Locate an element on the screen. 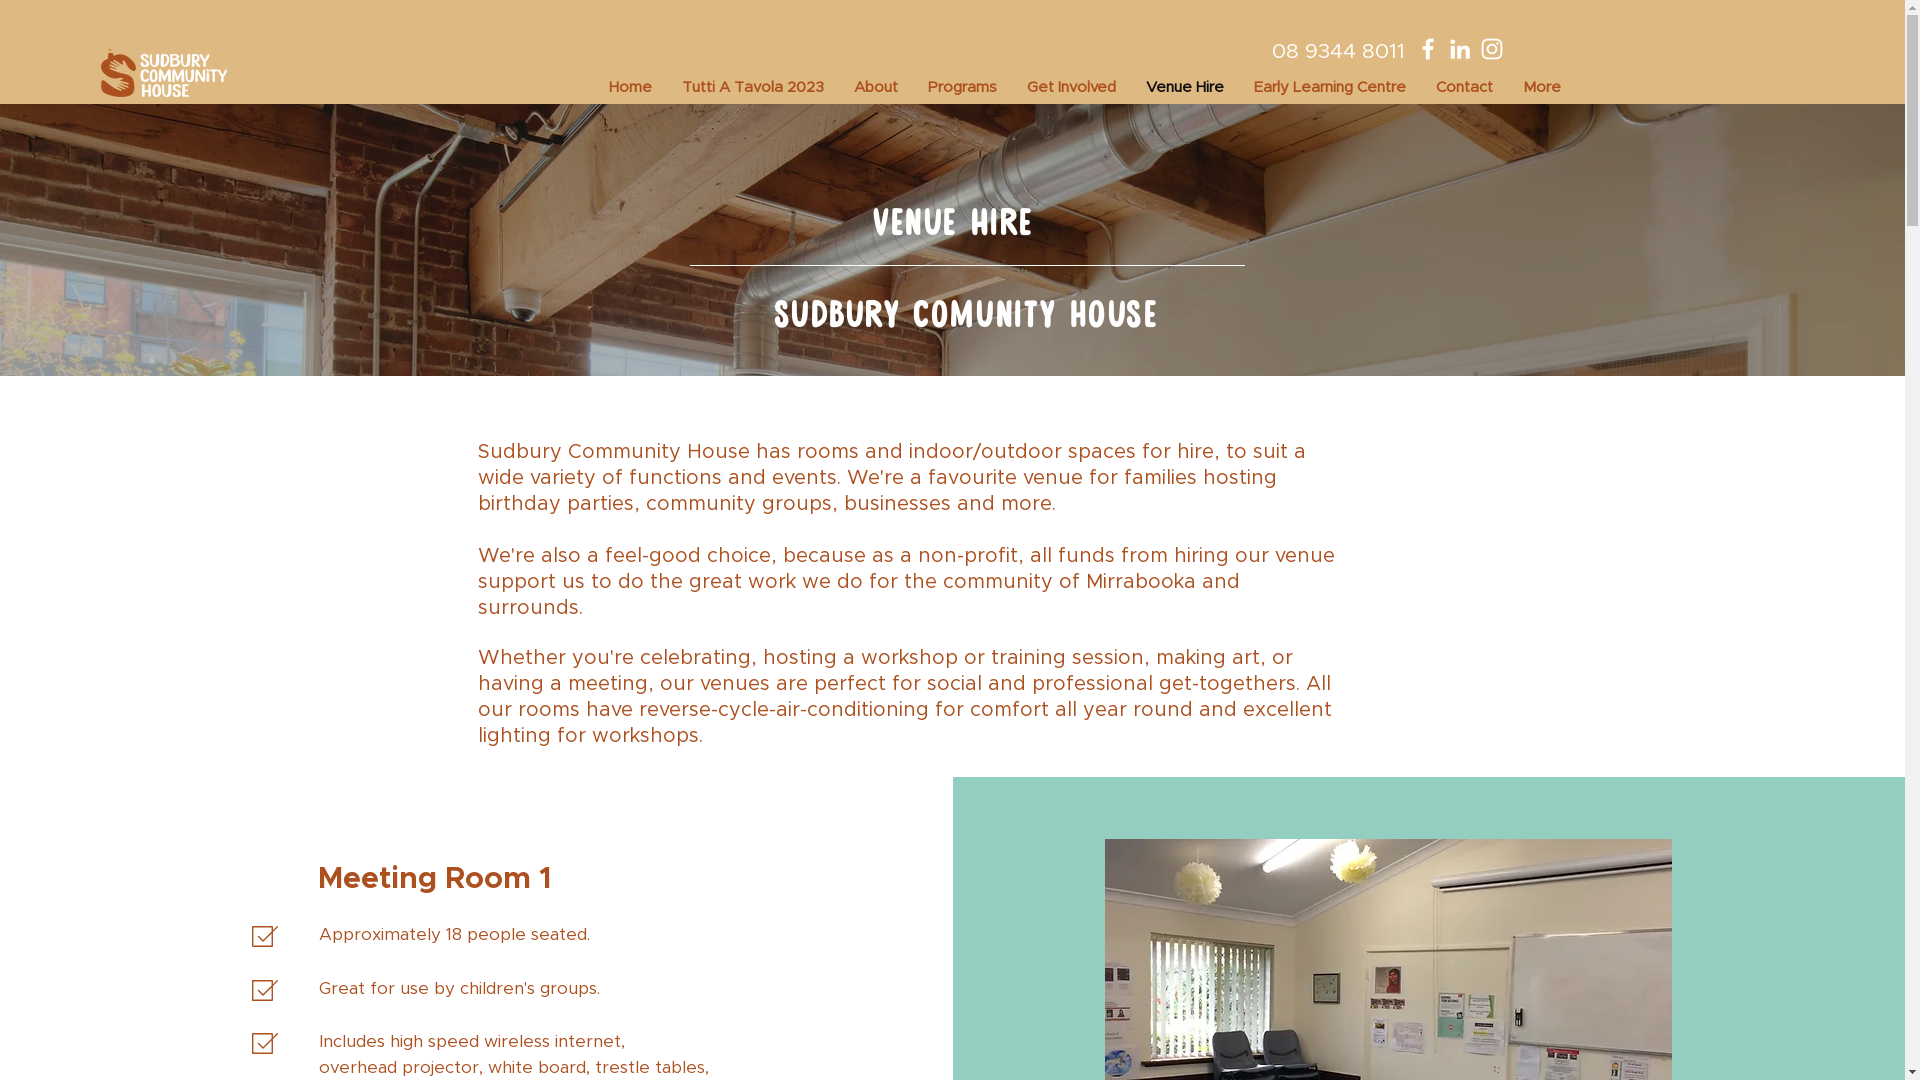 The height and width of the screenshot is (1080, 1920). Home is located at coordinates (630, 88).